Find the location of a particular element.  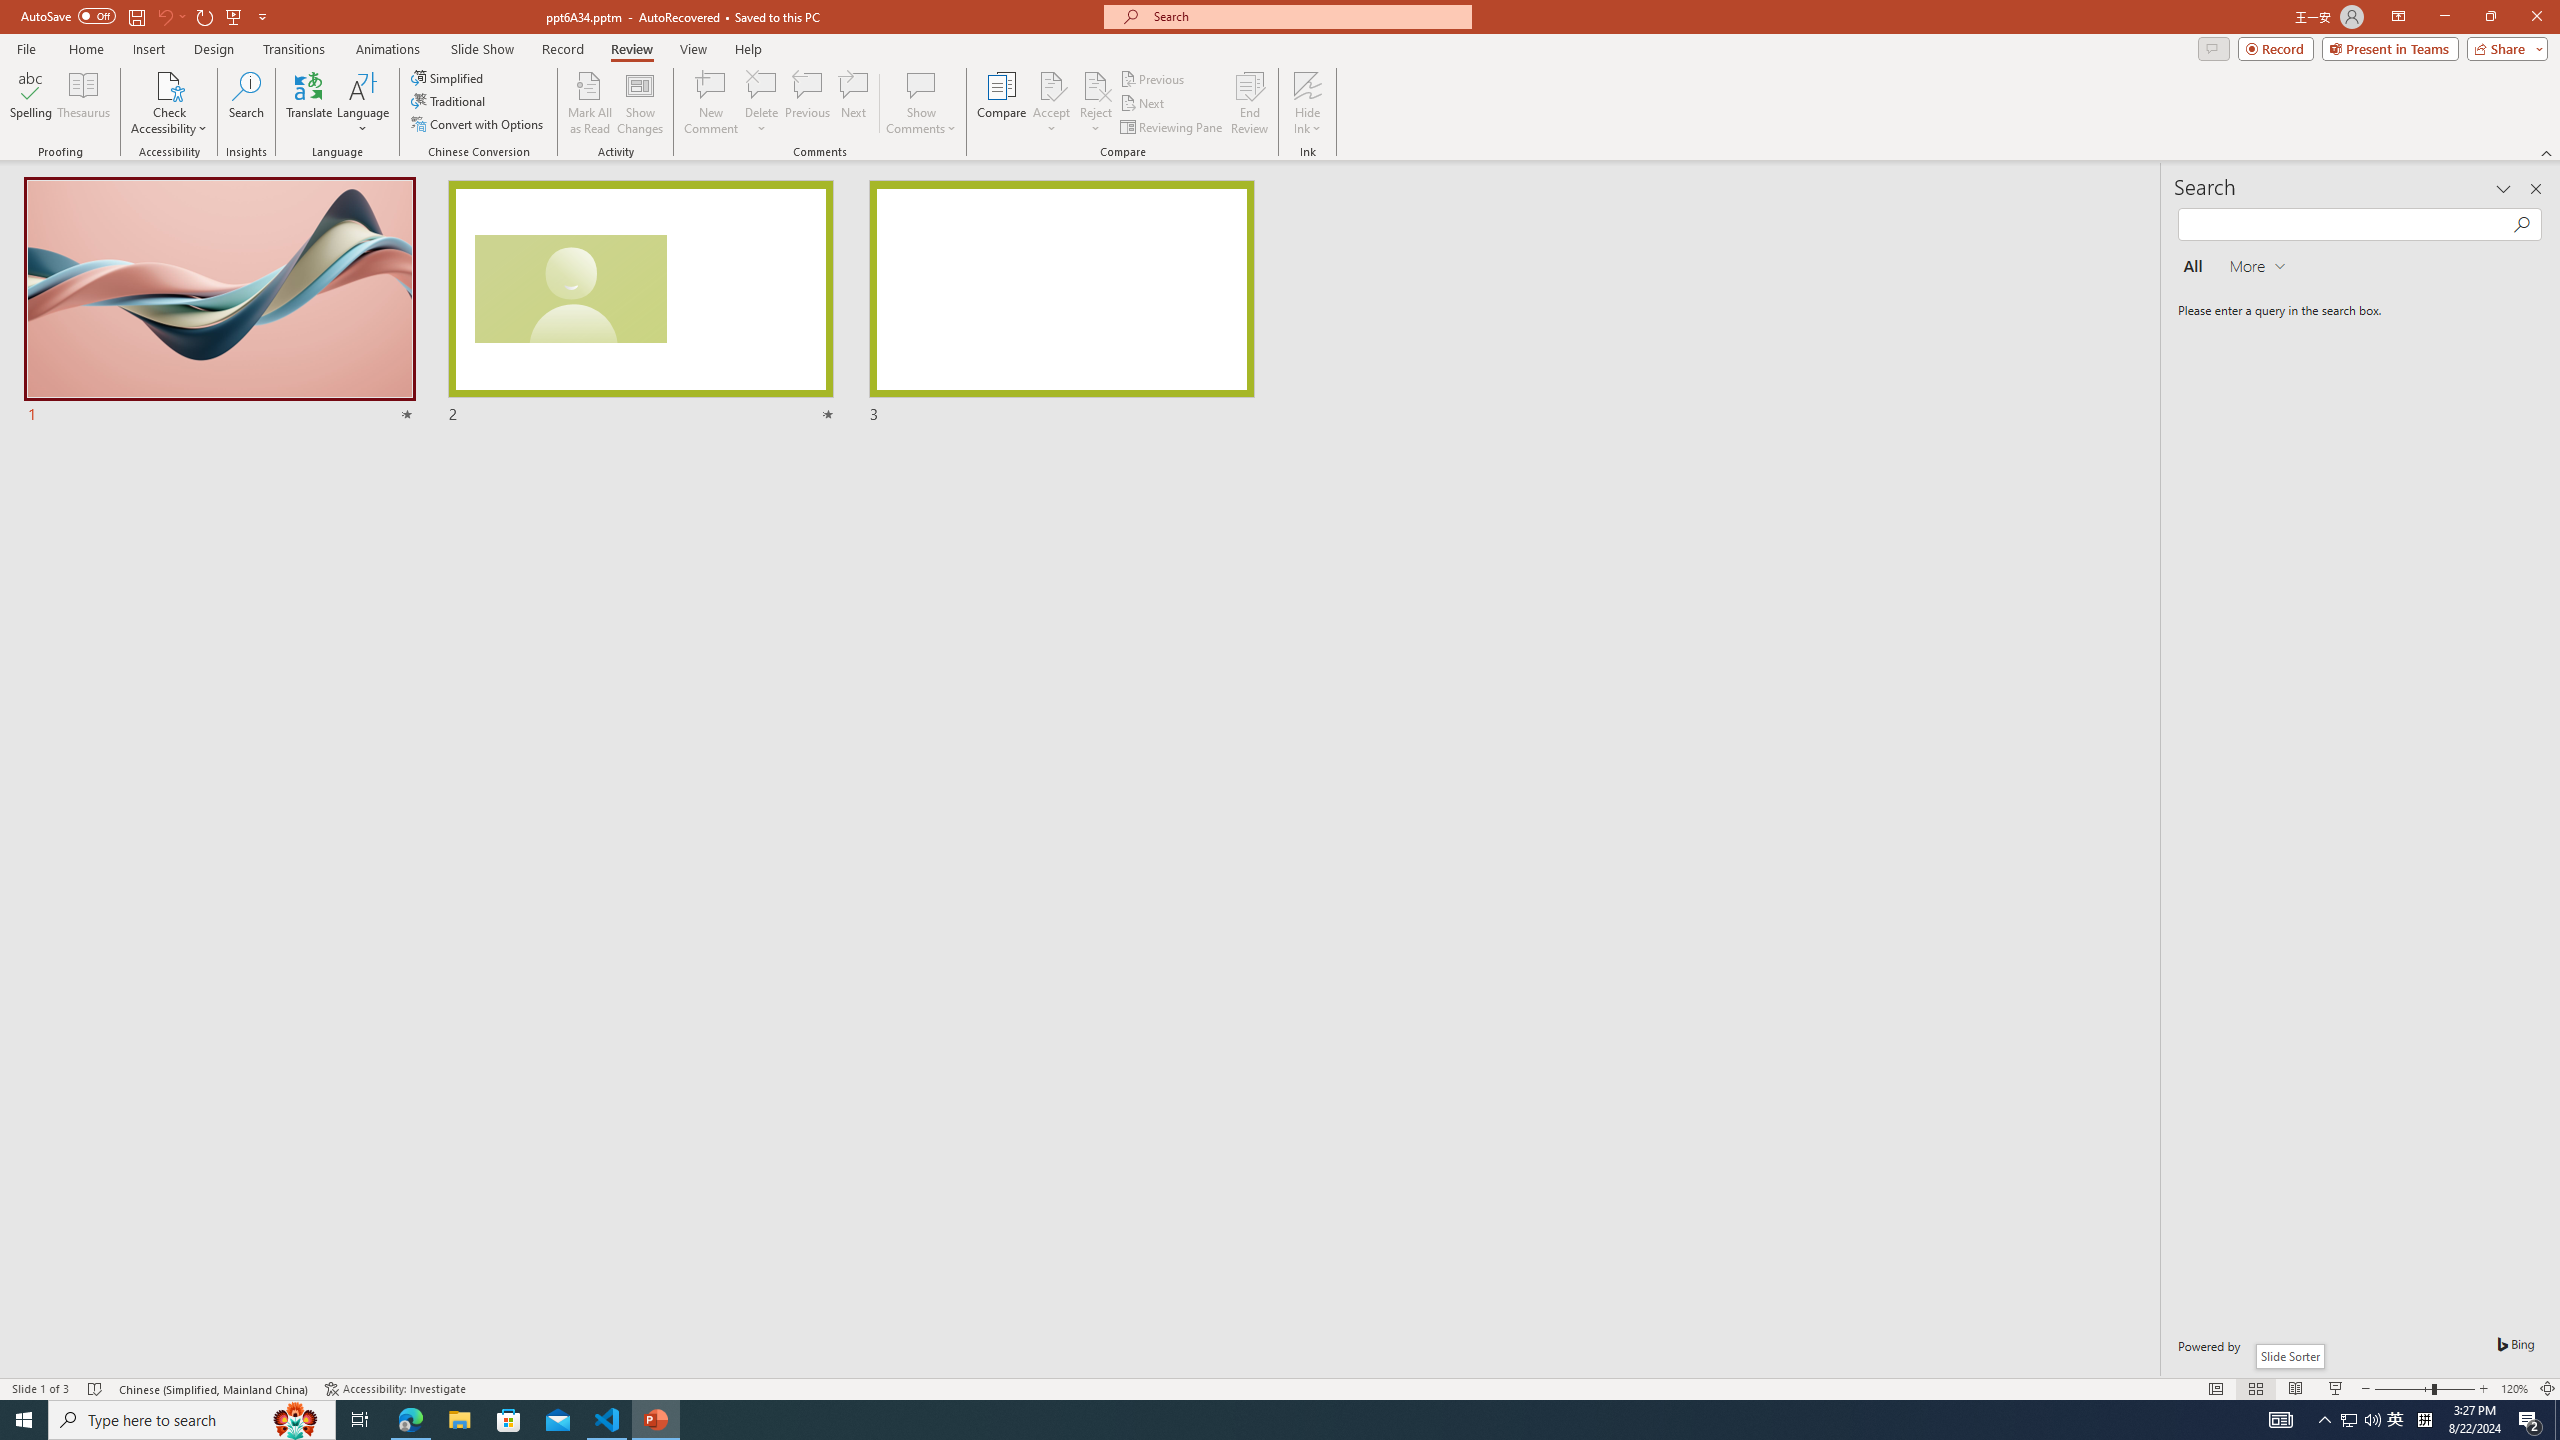

Show Comments is located at coordinates (922, 85).